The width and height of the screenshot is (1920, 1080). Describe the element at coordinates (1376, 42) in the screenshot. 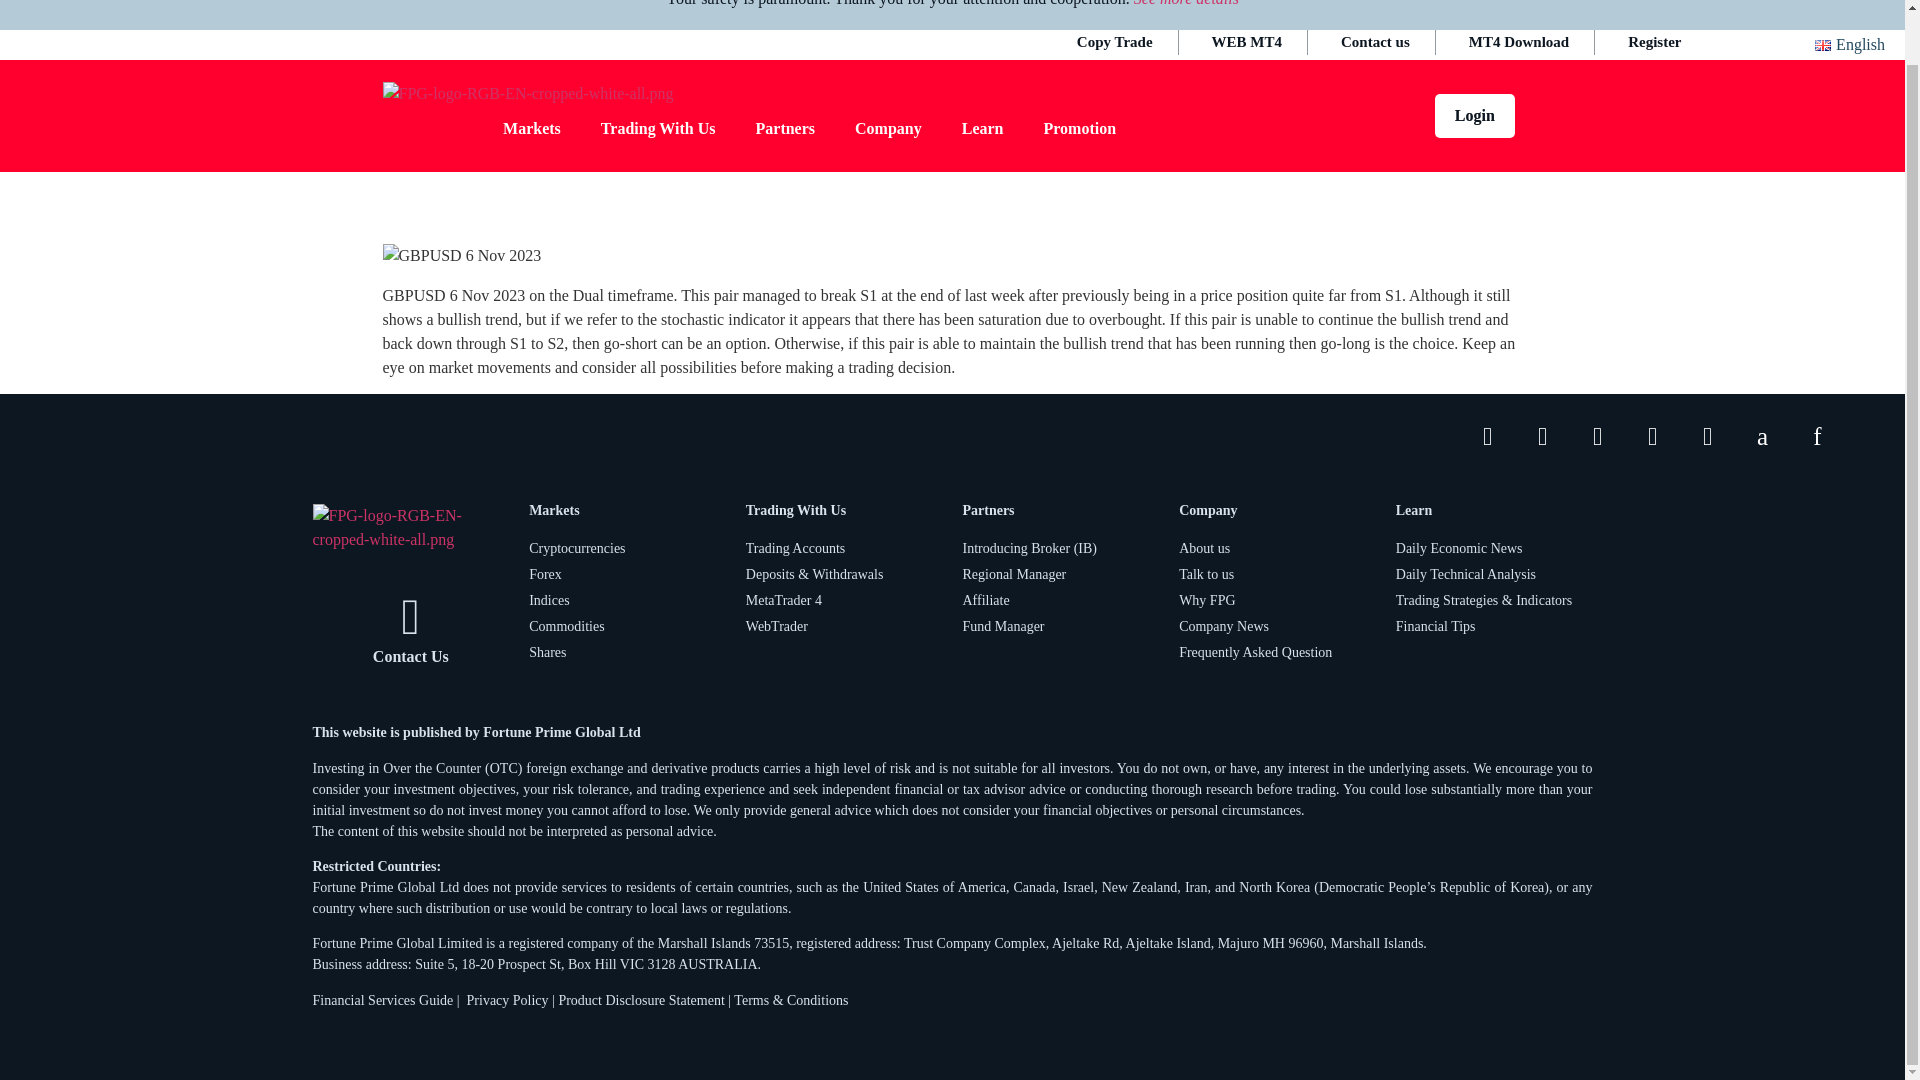

I see `Contact us` at that location.